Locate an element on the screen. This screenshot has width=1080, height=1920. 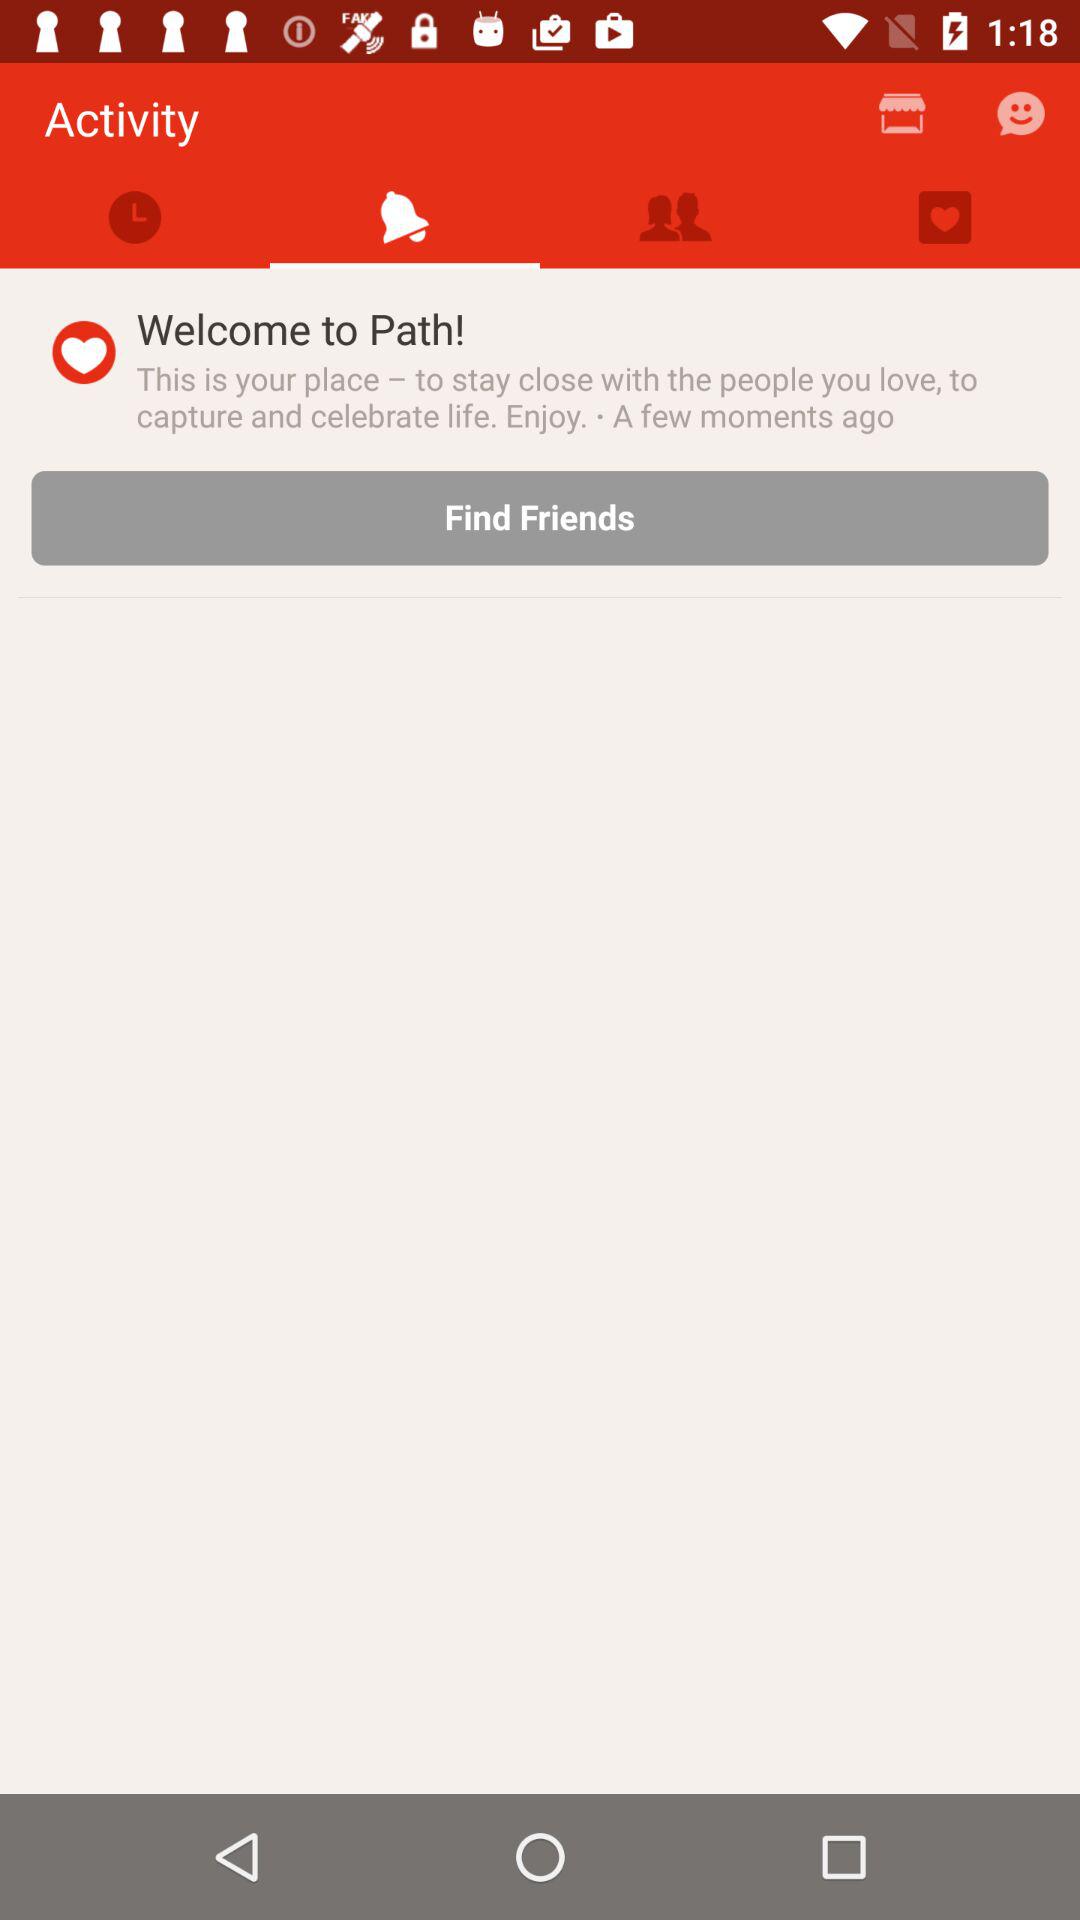
jump until the find friends icon is located at coordinates (540, 518).